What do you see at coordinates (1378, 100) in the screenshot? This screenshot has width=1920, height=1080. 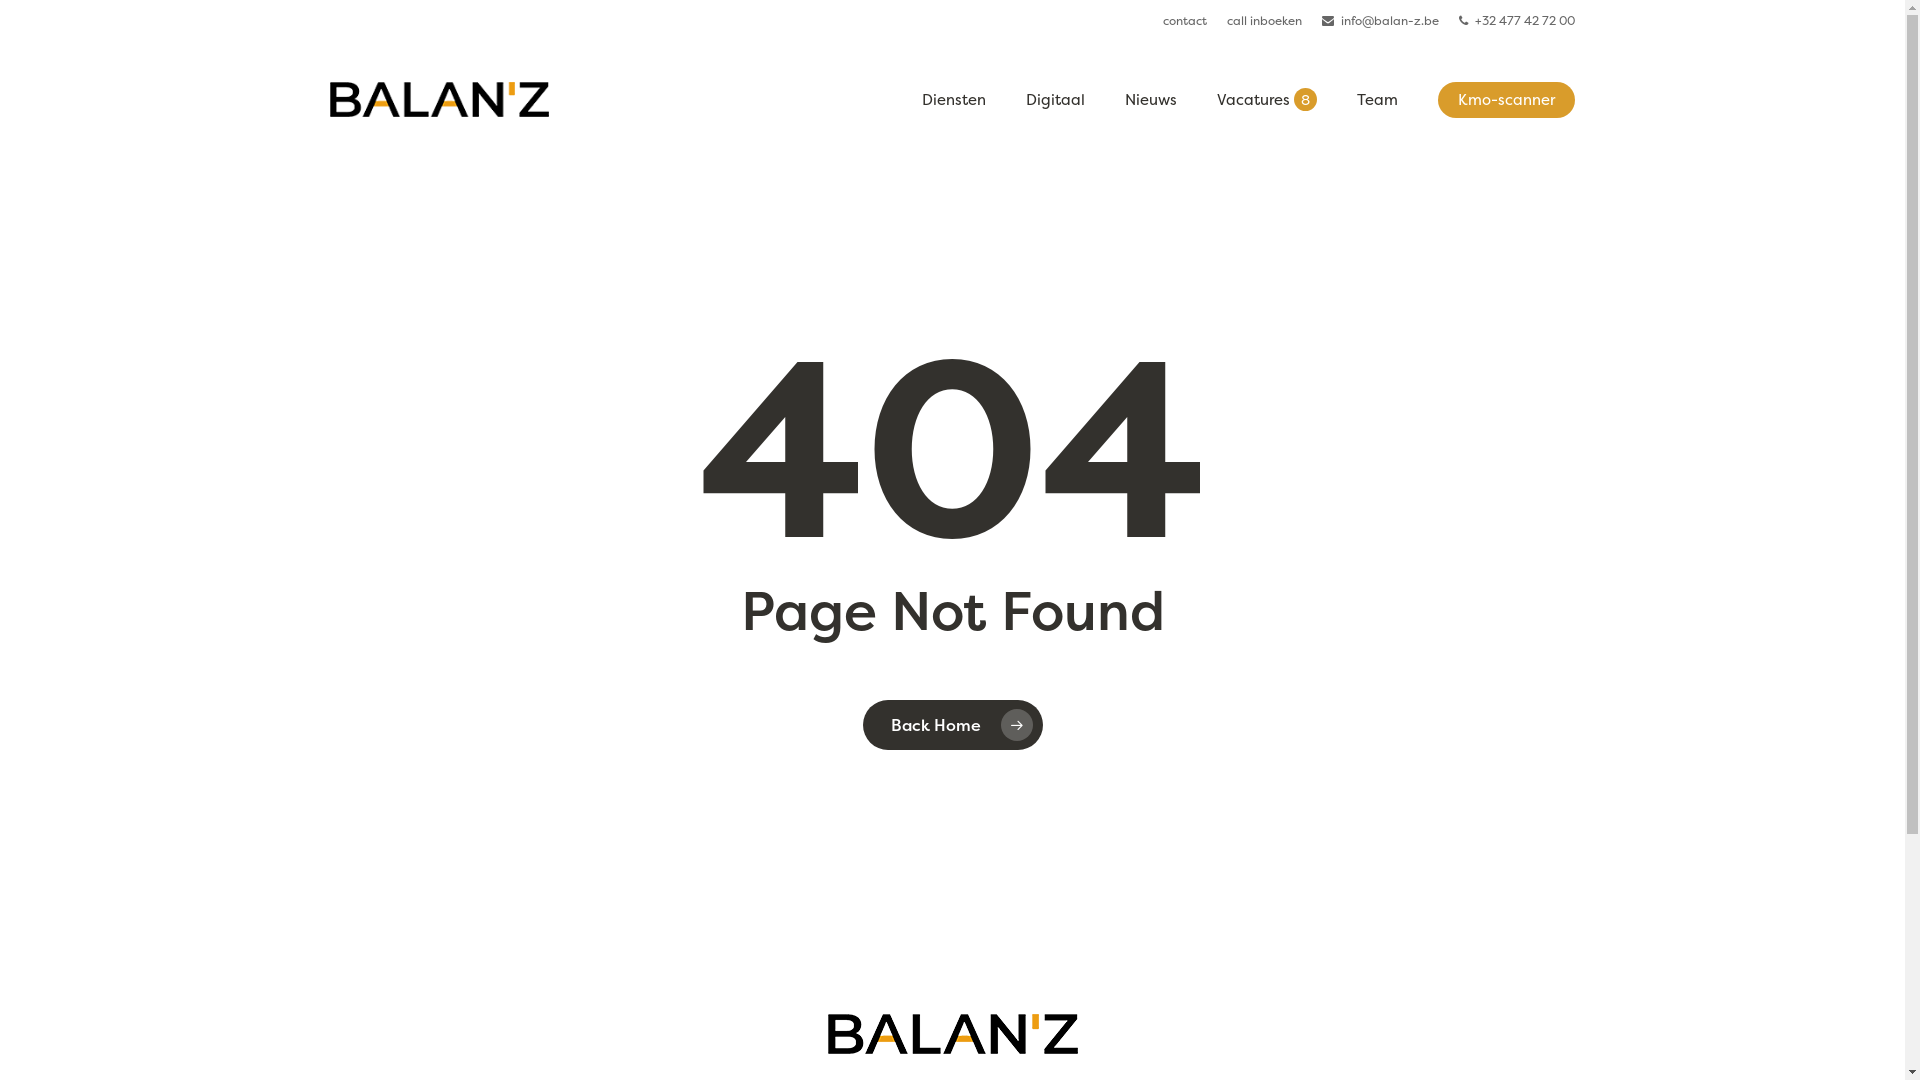 I see `Team` at bounding box center [1378, 100].